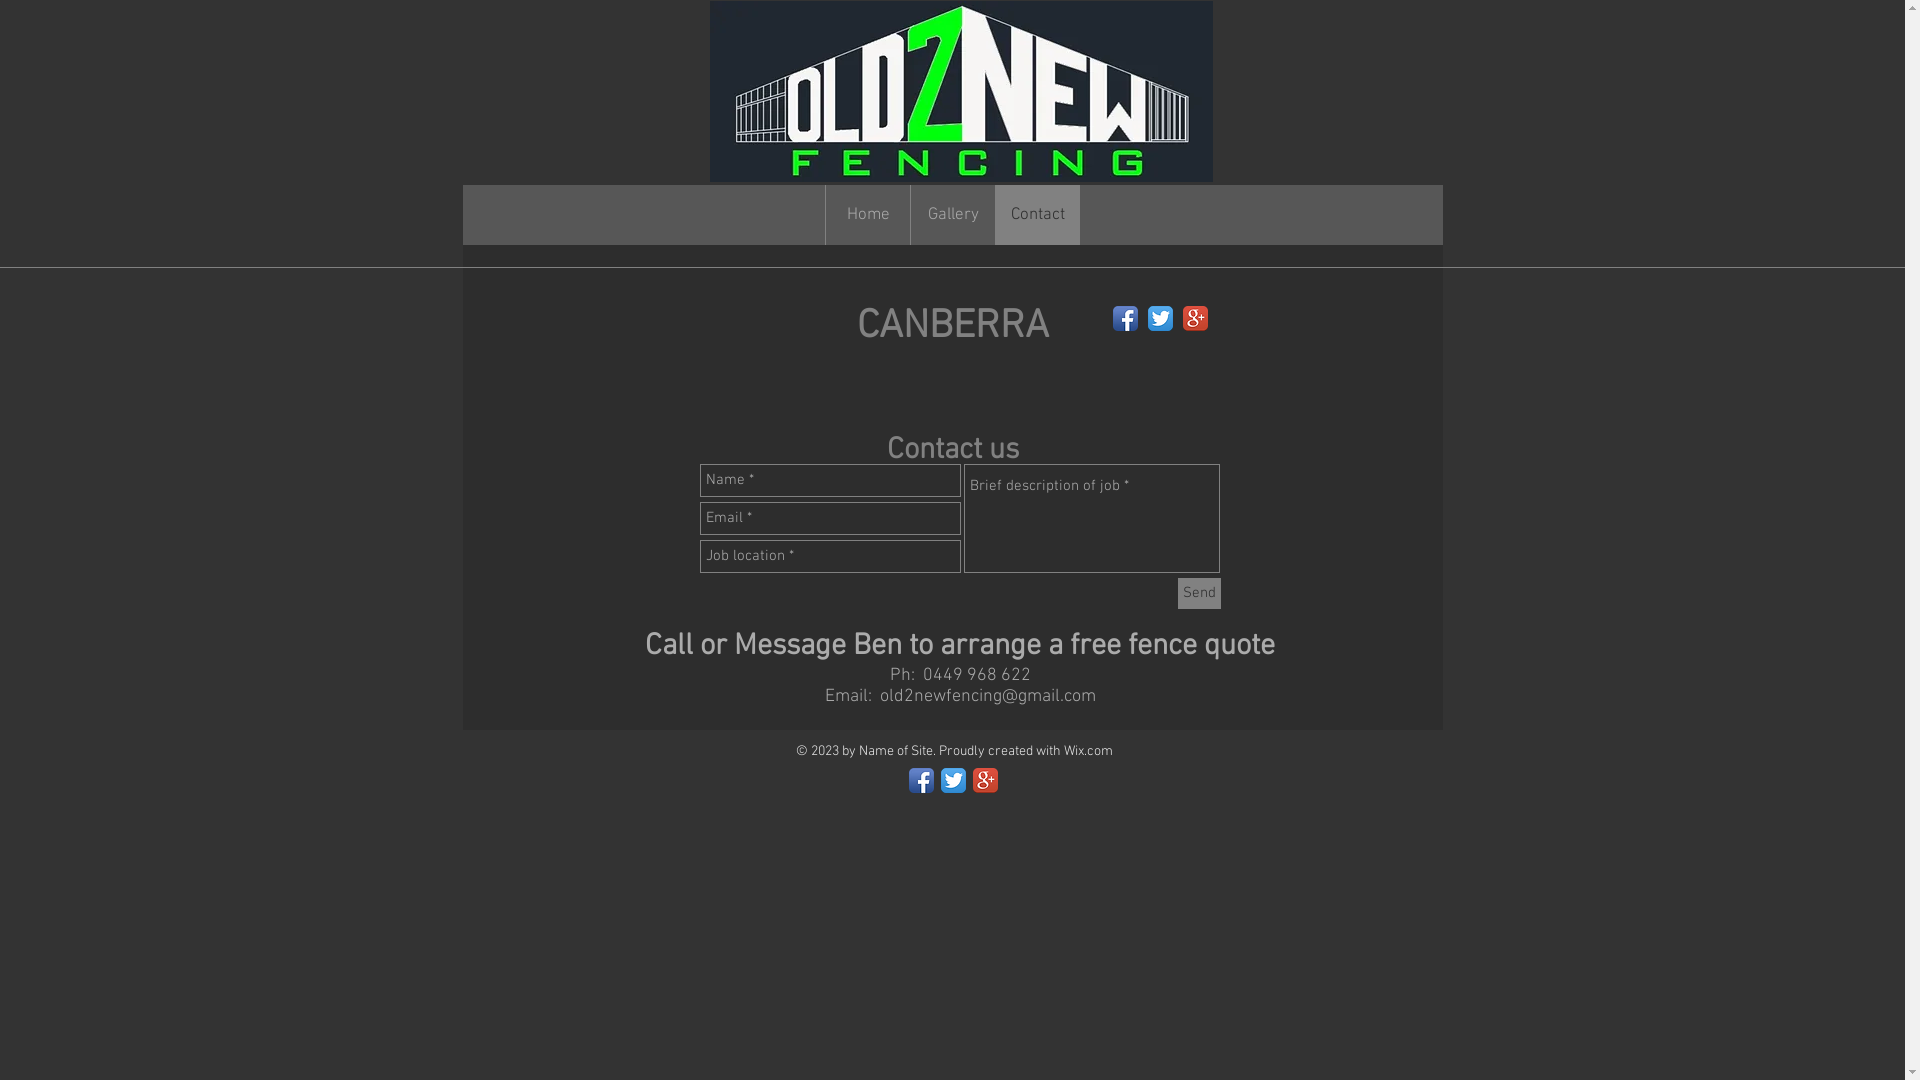 The width and height of the screenshot is (1920, 1080). I want to click on Send, so click(1200, 594).